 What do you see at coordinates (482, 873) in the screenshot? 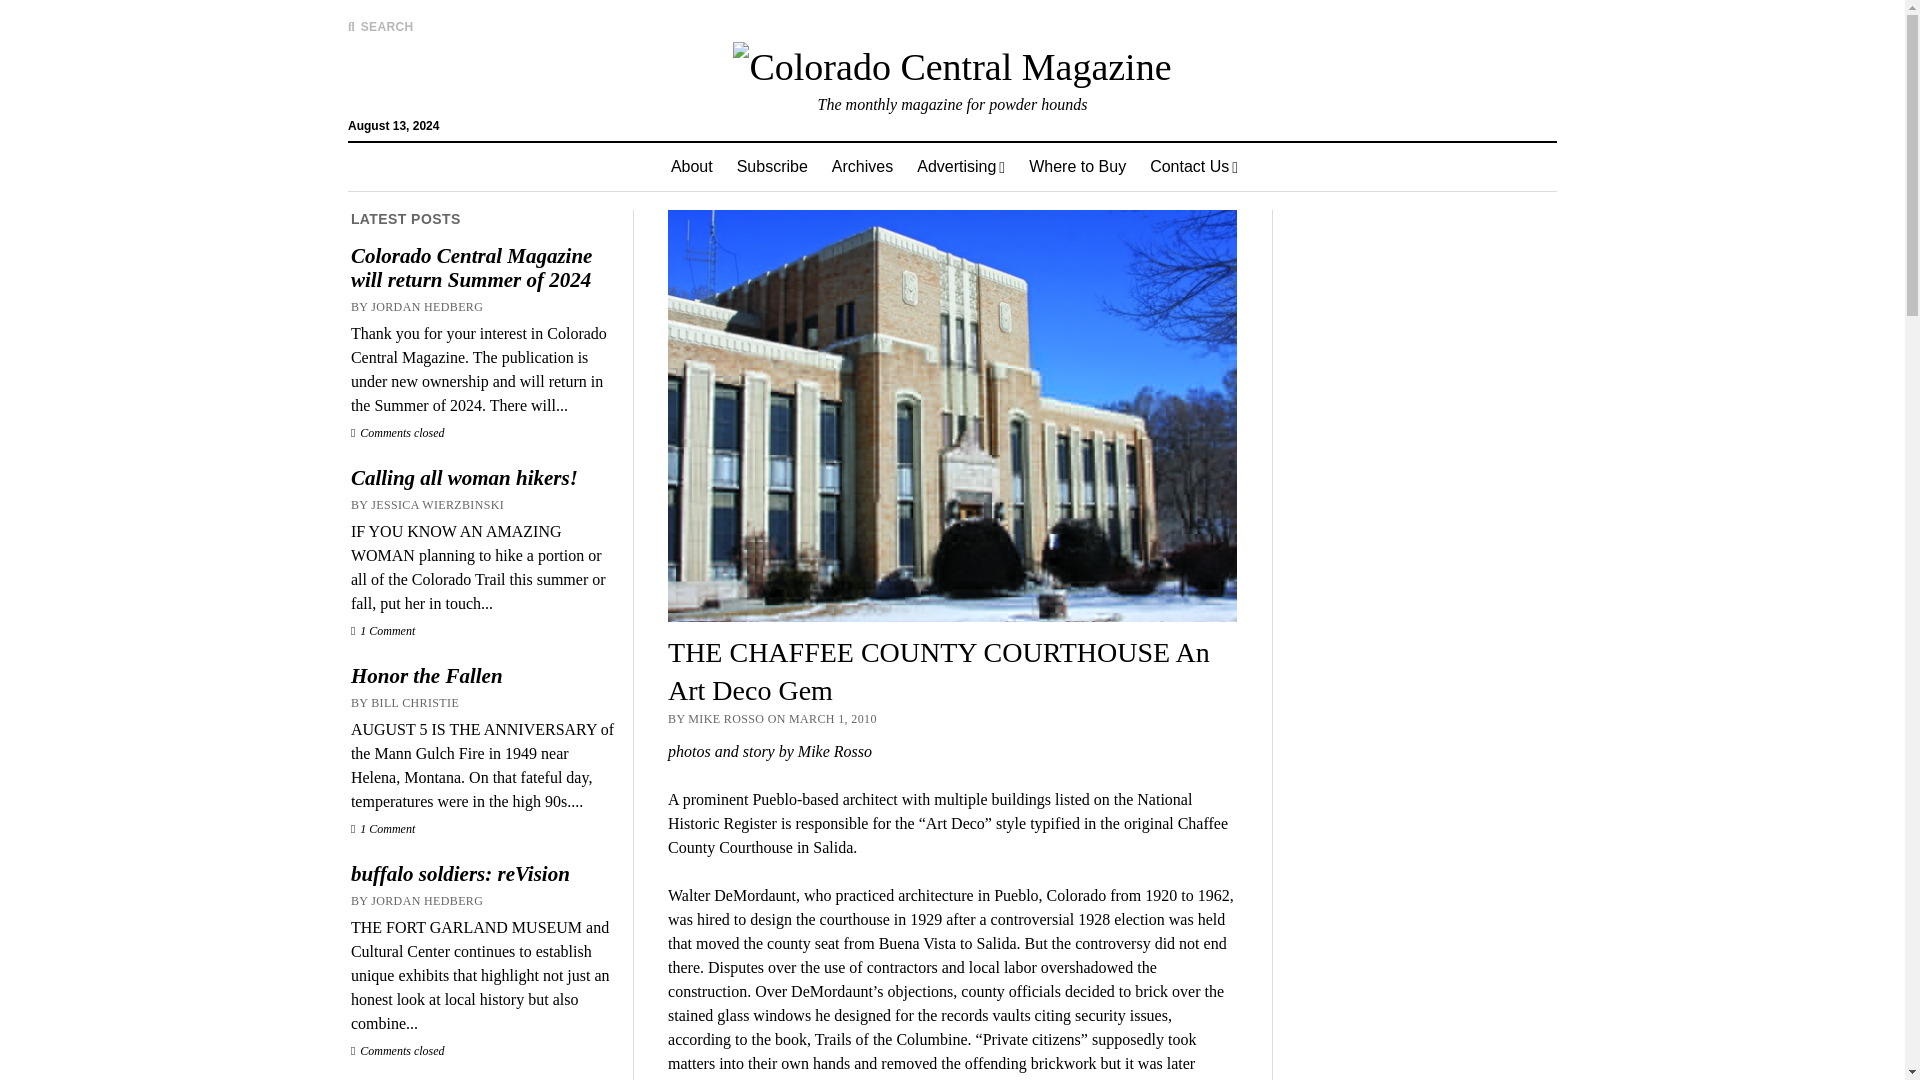
I see `buffalo soldiers: reVision` at bounding box center [482, 873].